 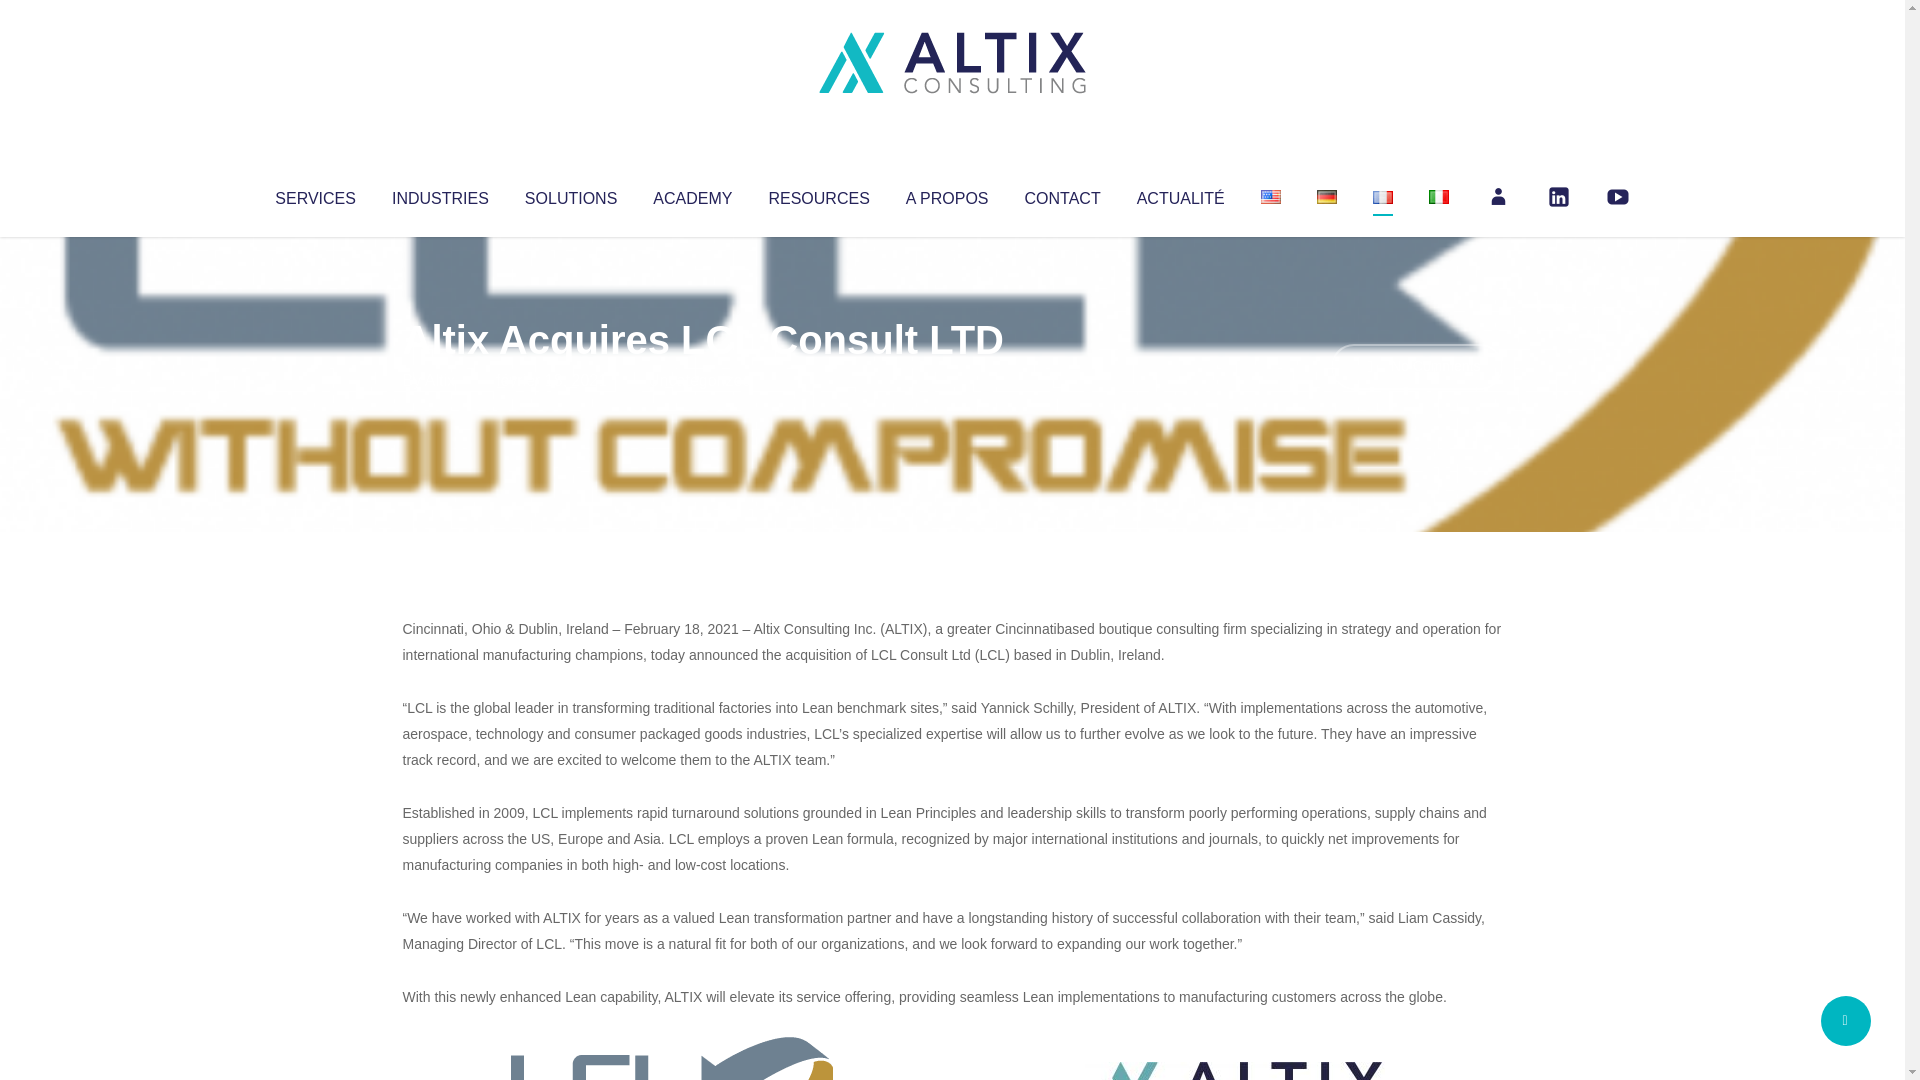 What do you see at coordinates (440, 380) in the screenshot?
I see `Articles par Altix` at bounding box center [440, 380].